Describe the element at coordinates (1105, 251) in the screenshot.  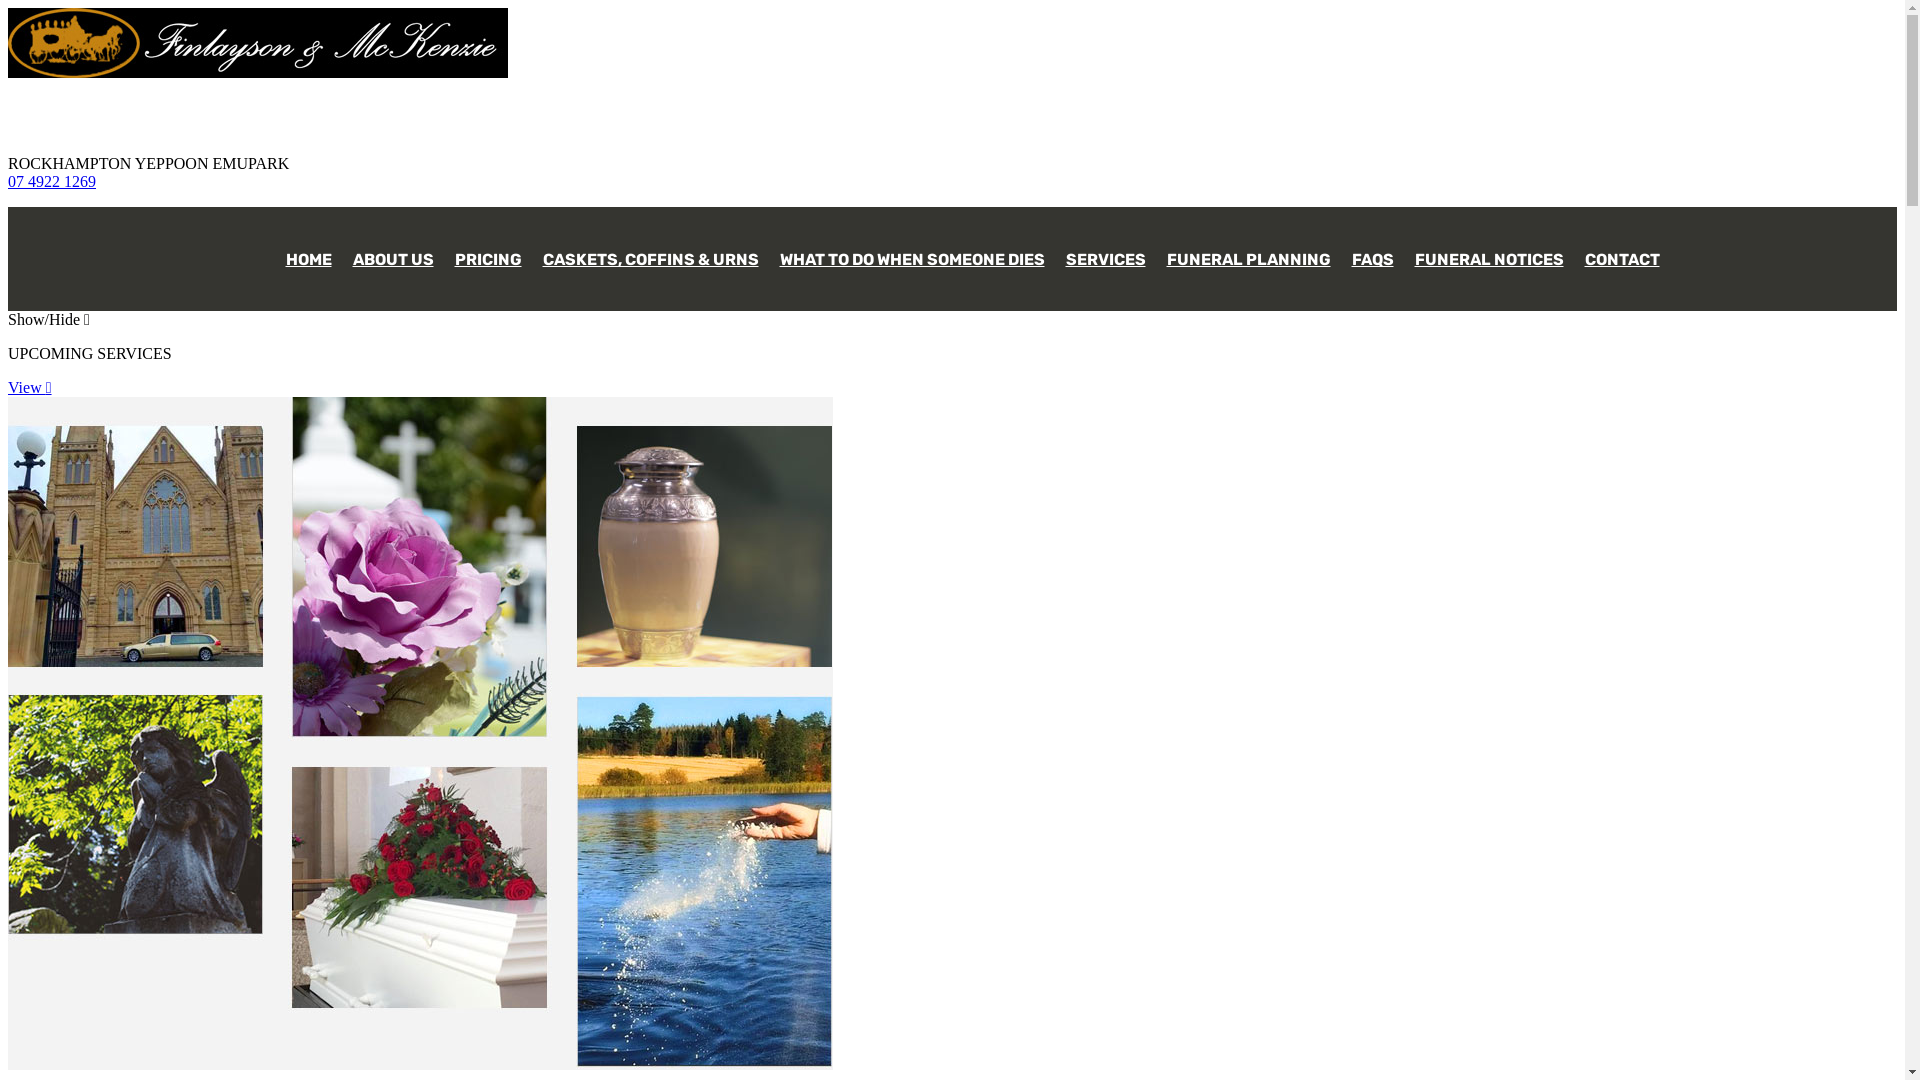
I see `SERVICES` at that location.